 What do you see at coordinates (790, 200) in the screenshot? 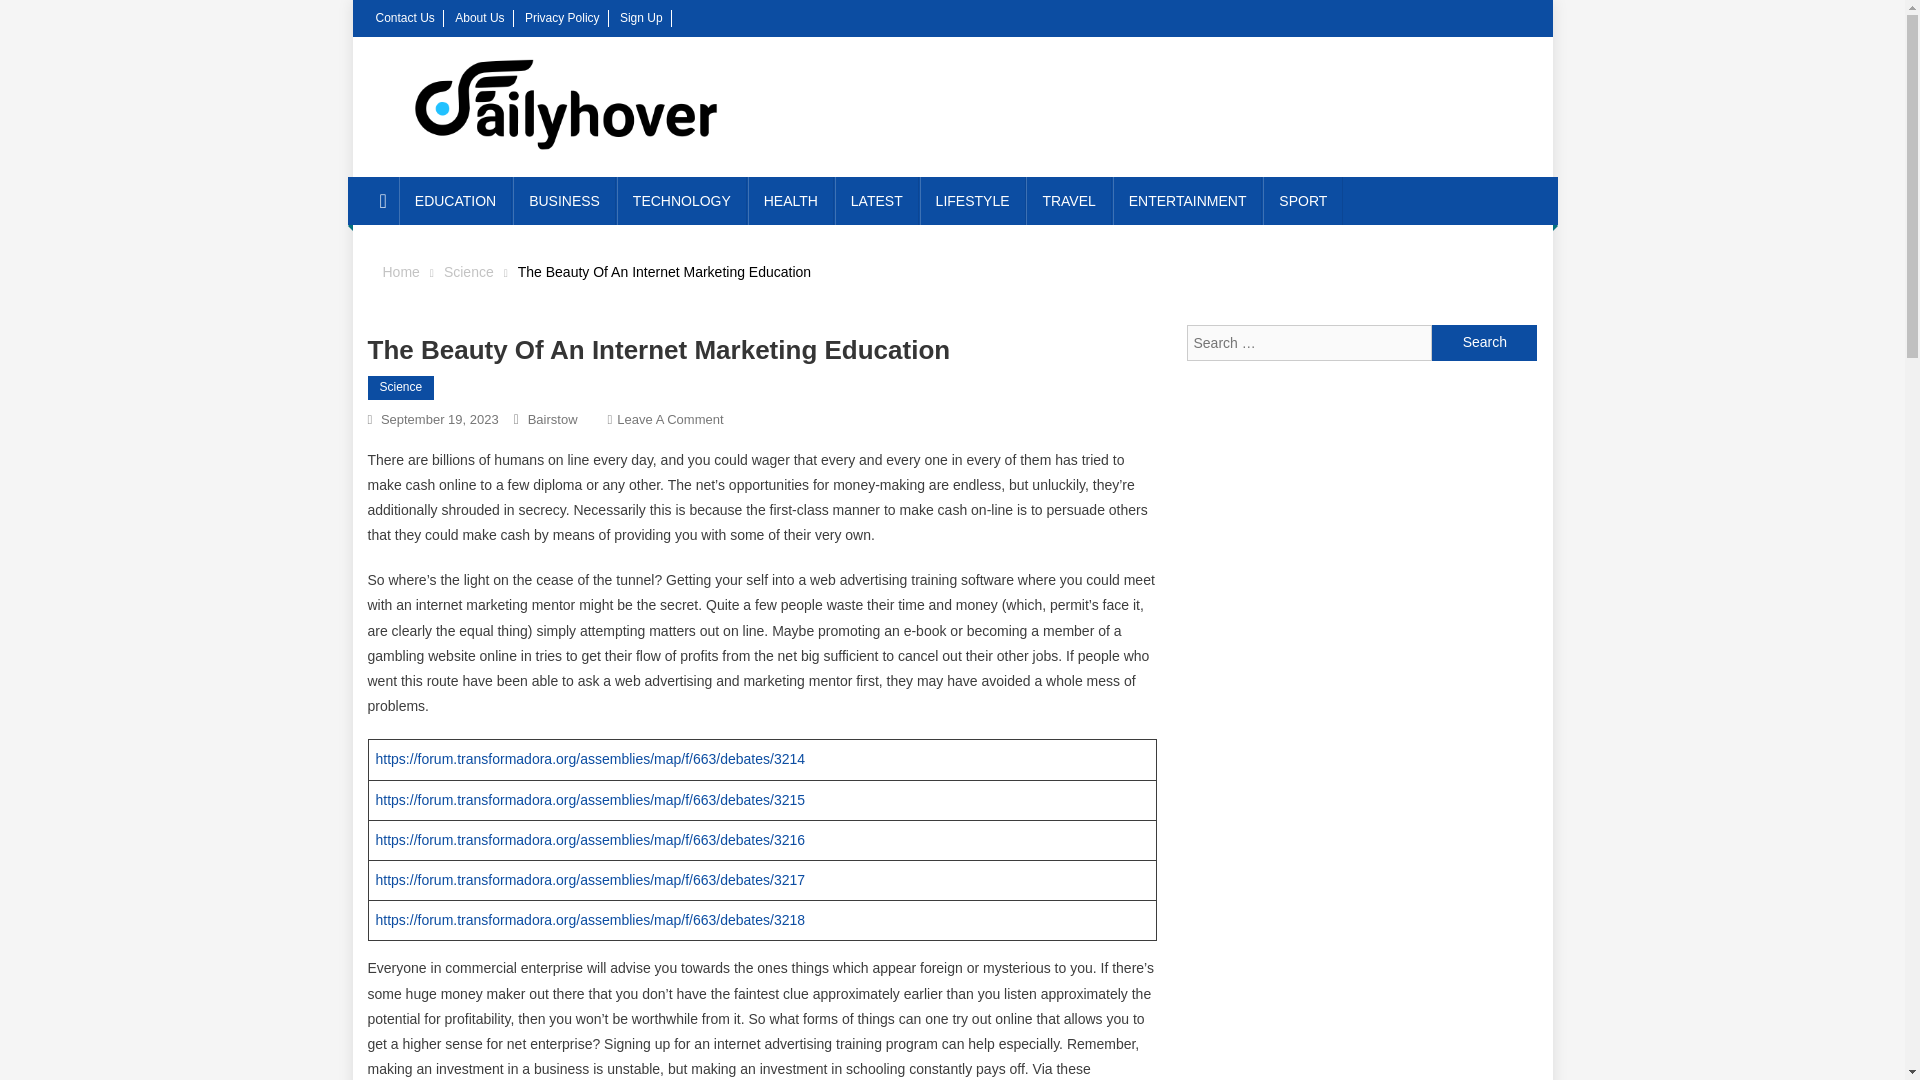
I see `HEALTH` at bounding box center [790, 200].